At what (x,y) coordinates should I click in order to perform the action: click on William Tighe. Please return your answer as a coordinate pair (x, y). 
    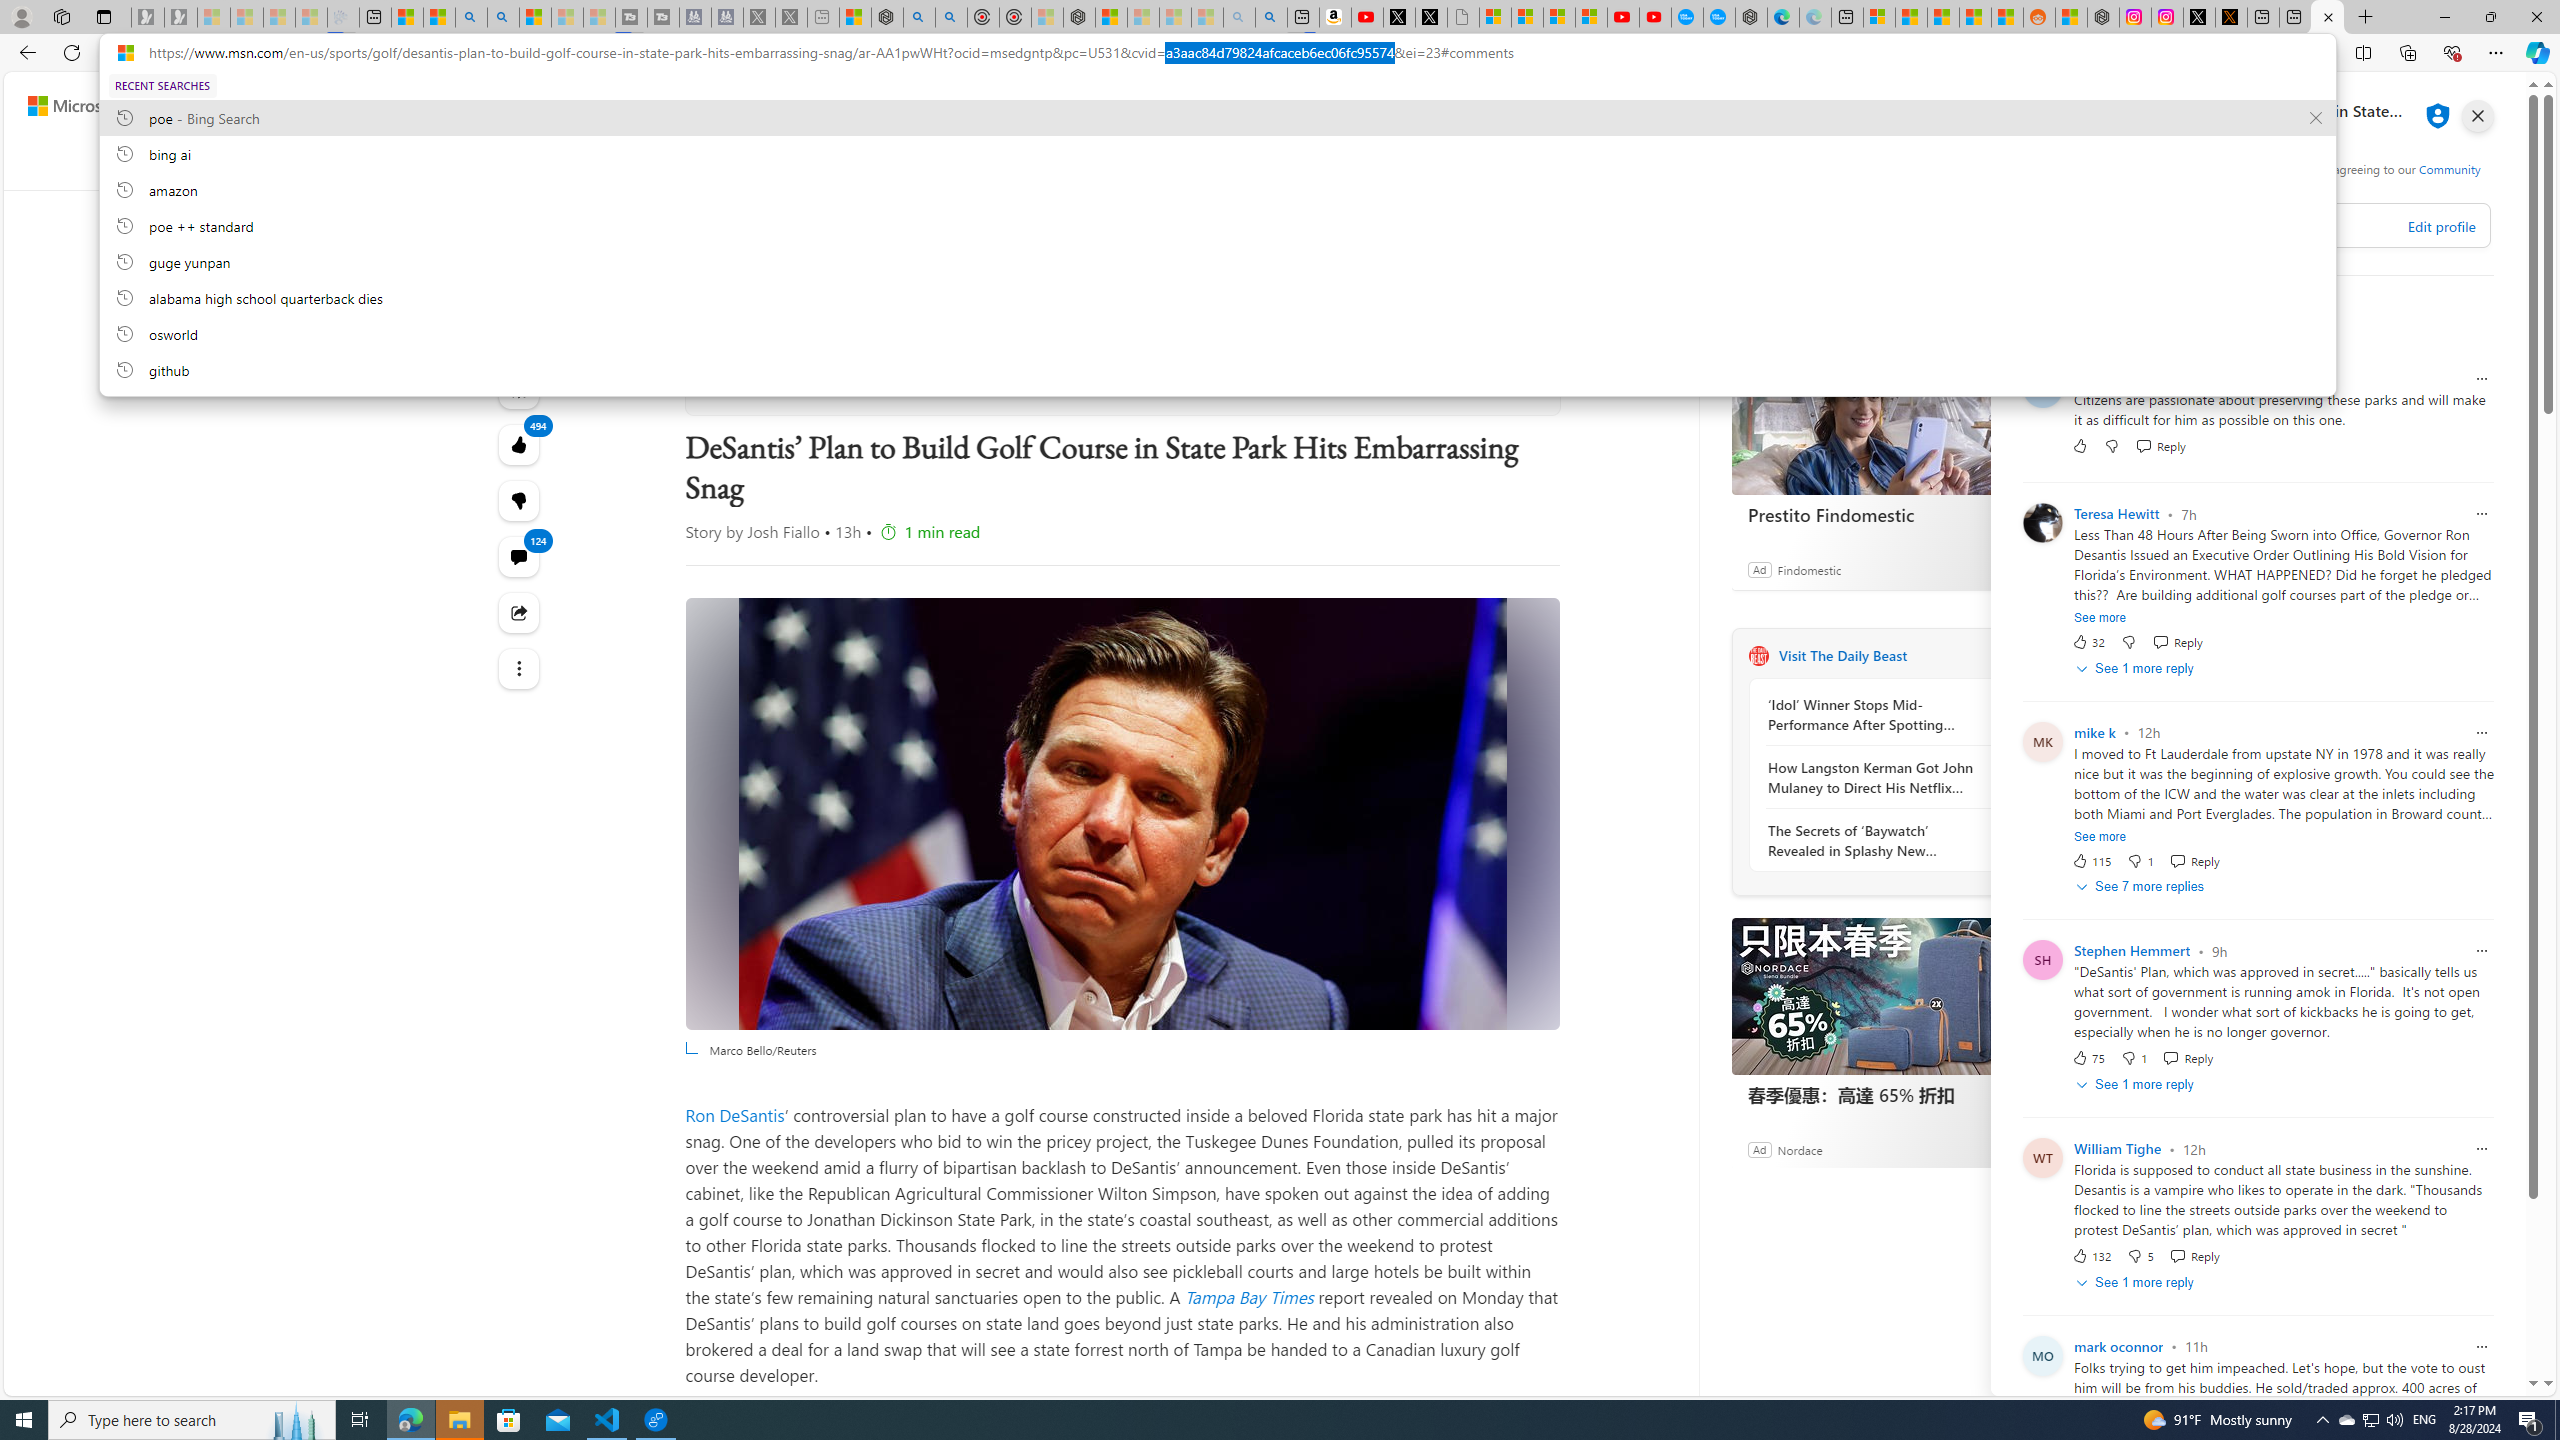
    Looking at the image, I should click on (2118, 1150).